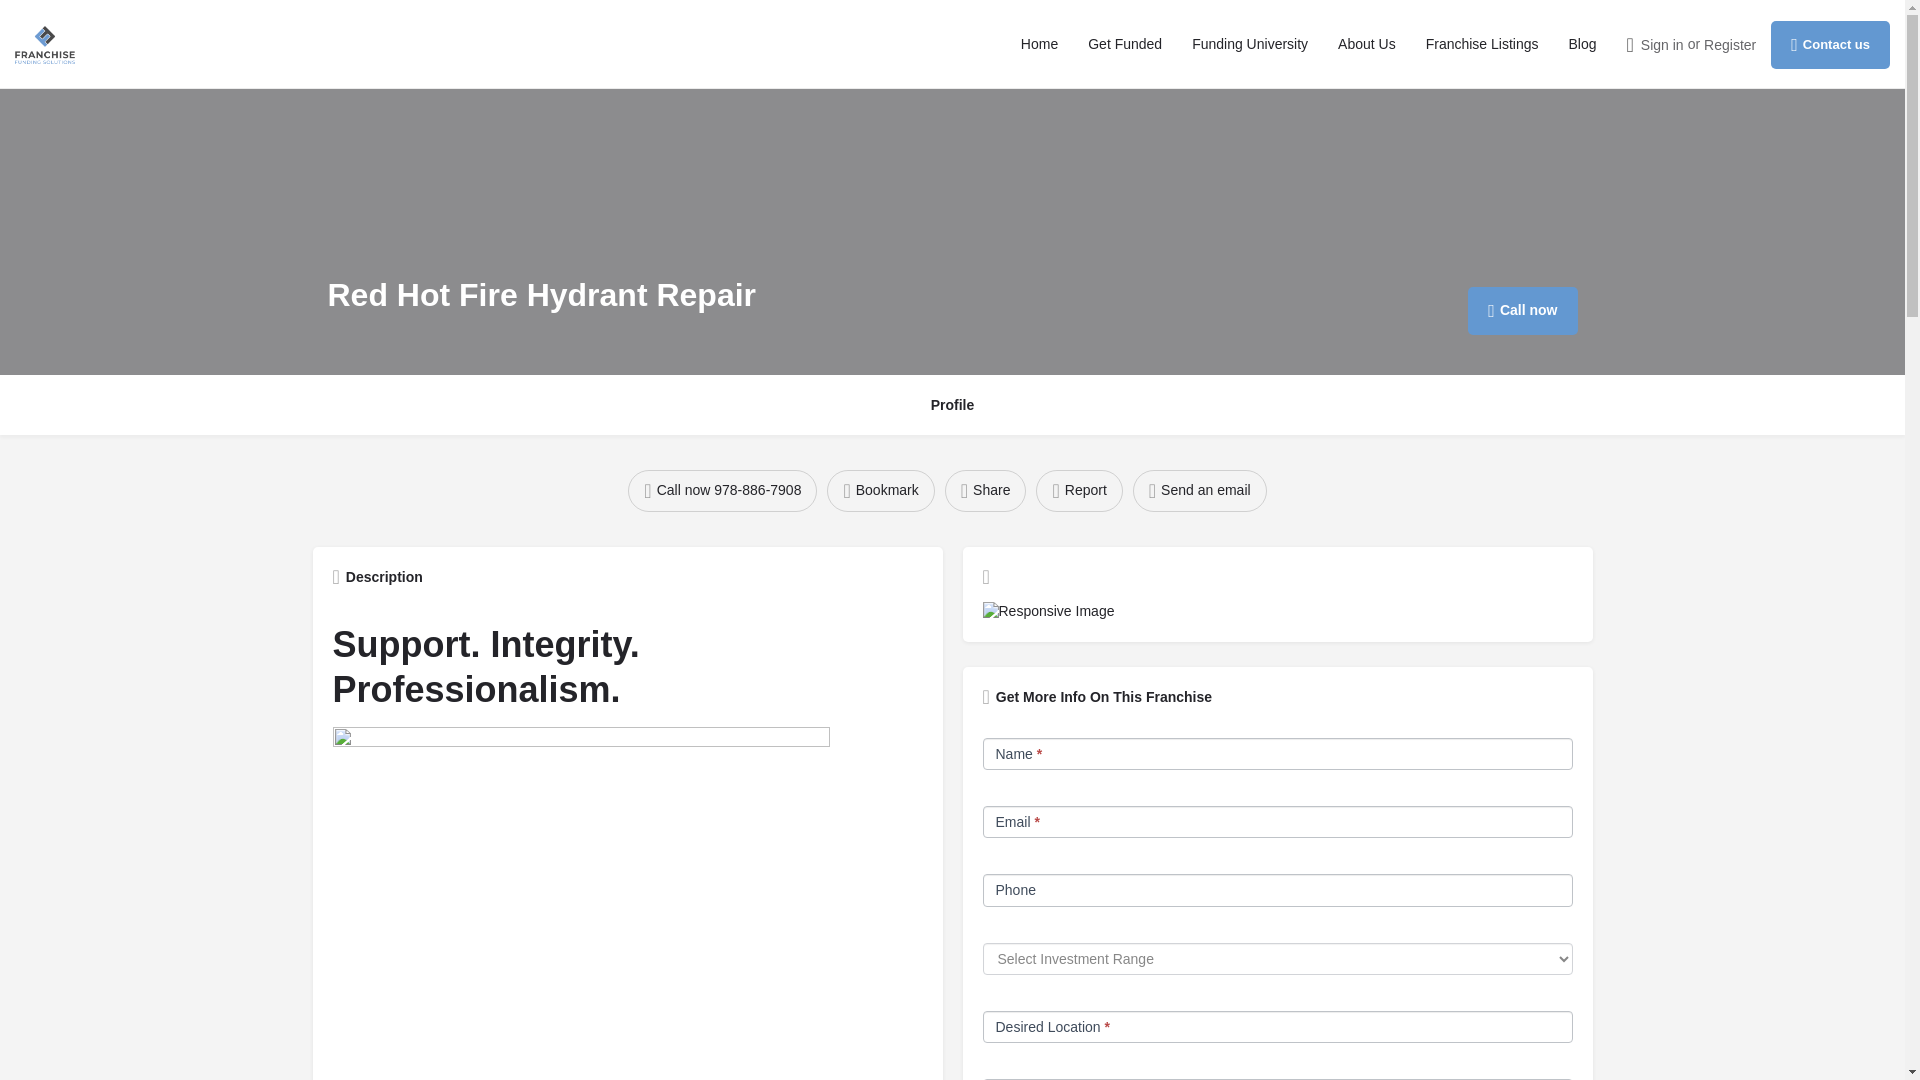 Image resolution: width=1920 pixels, height=1080 pixels. I want to click on Bookmark, so click(880, 490).